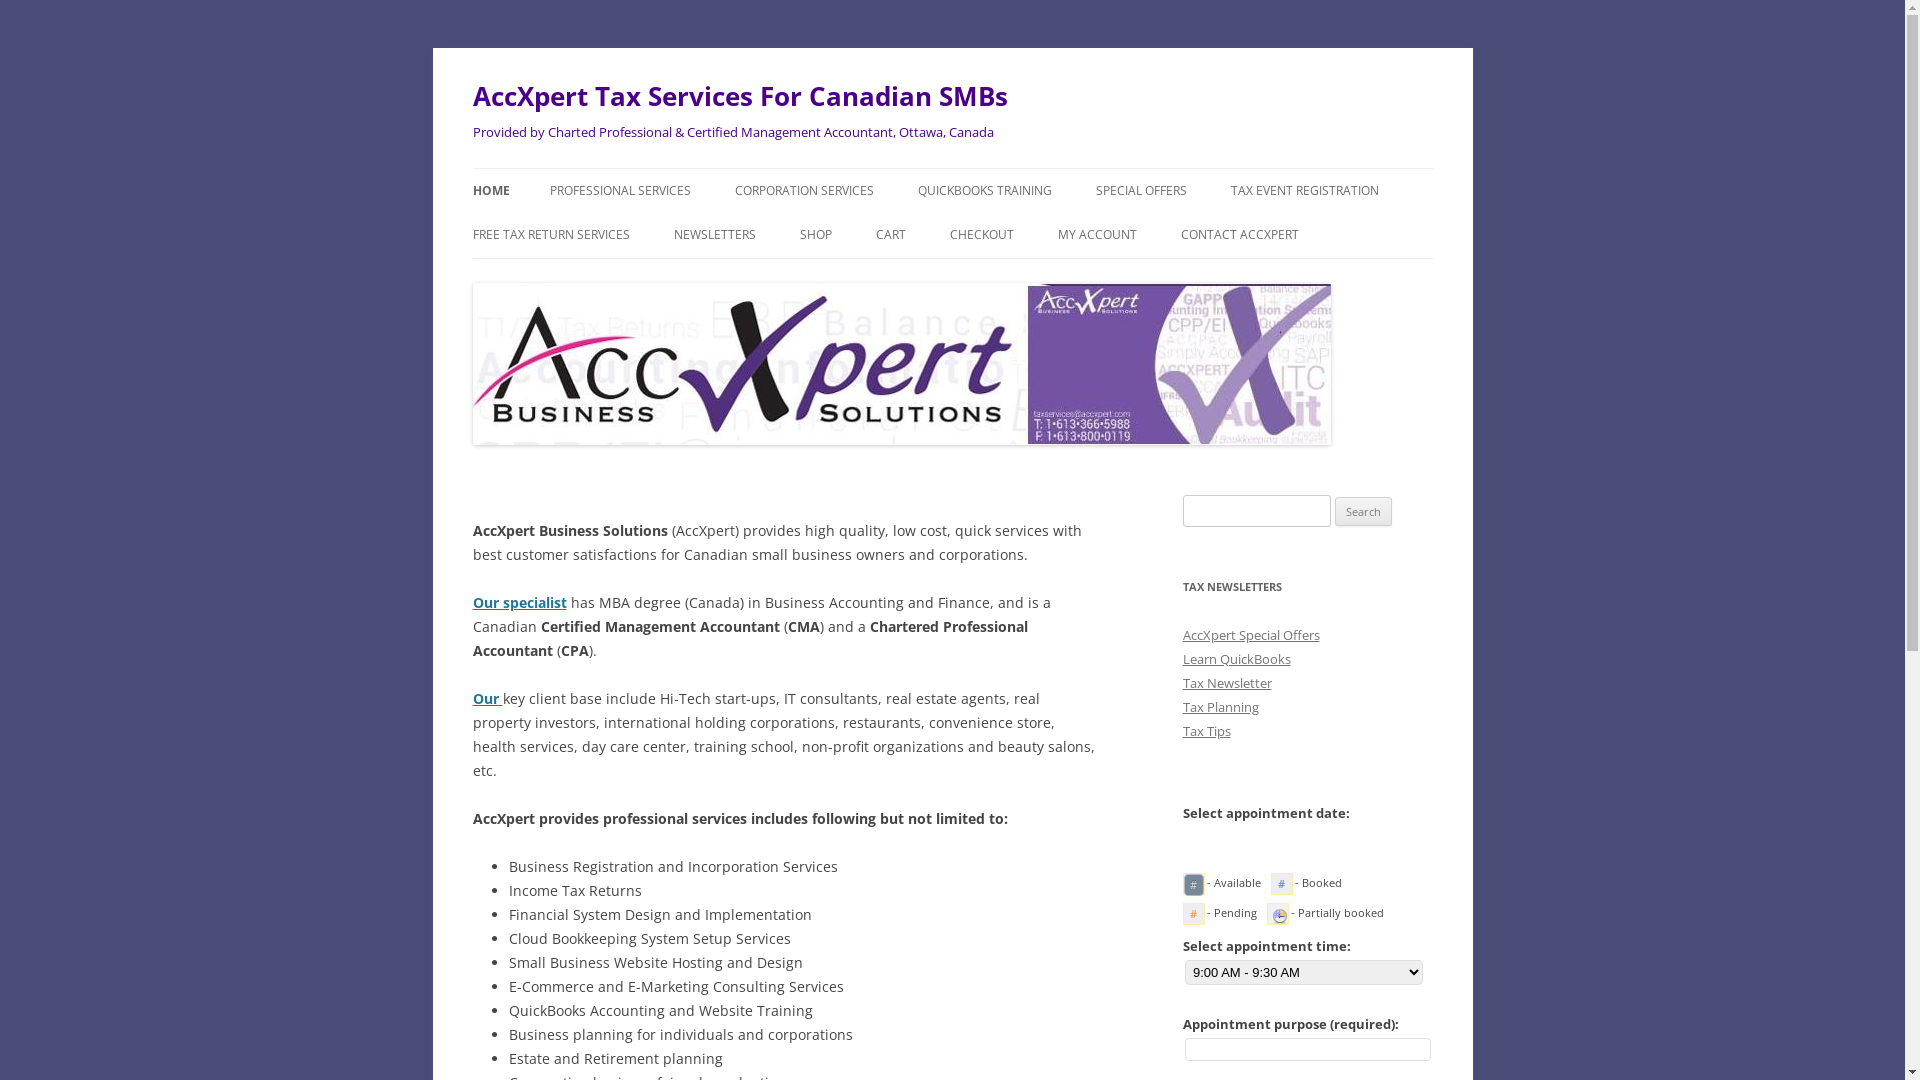 The height and width of the screenshot is (1080, 1920). I want to click on Tax Planning, so click(1220, 707).